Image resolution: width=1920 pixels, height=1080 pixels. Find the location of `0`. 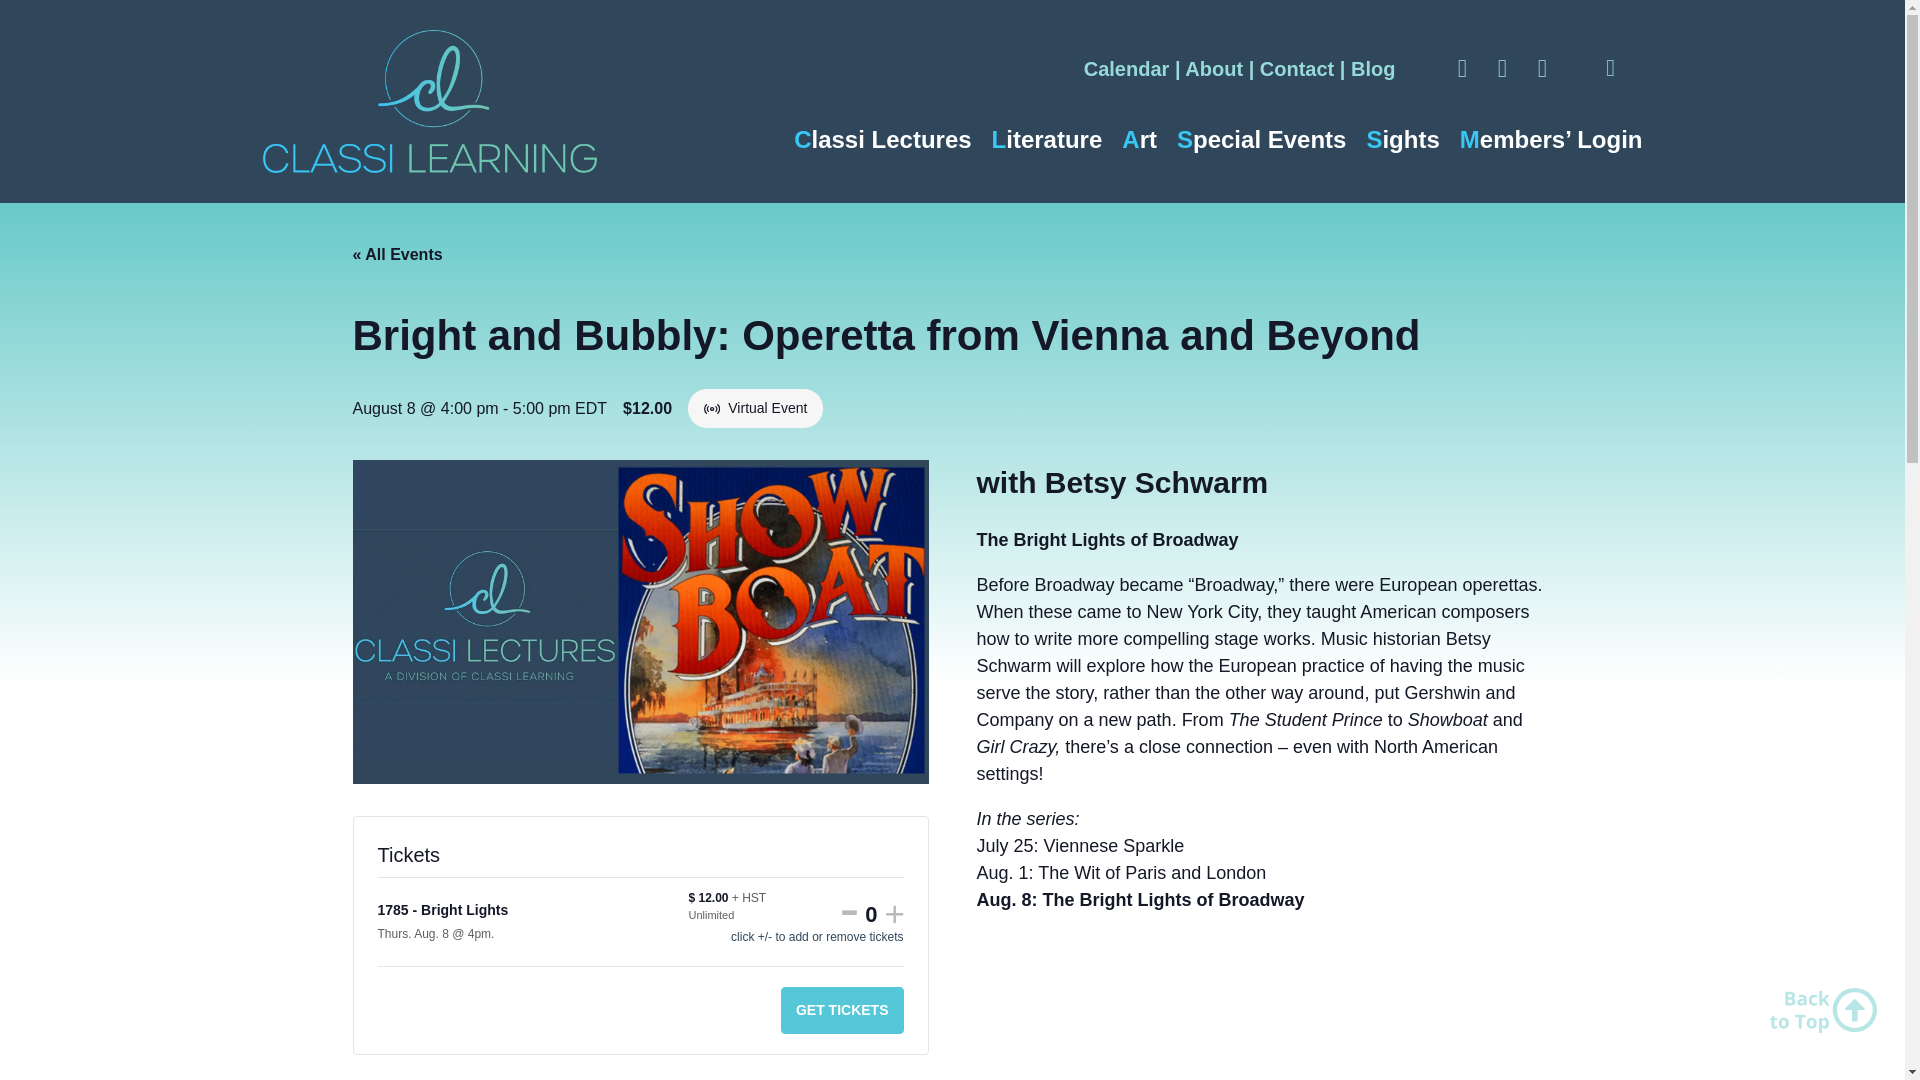

0 is located at coordinates (871, 914).